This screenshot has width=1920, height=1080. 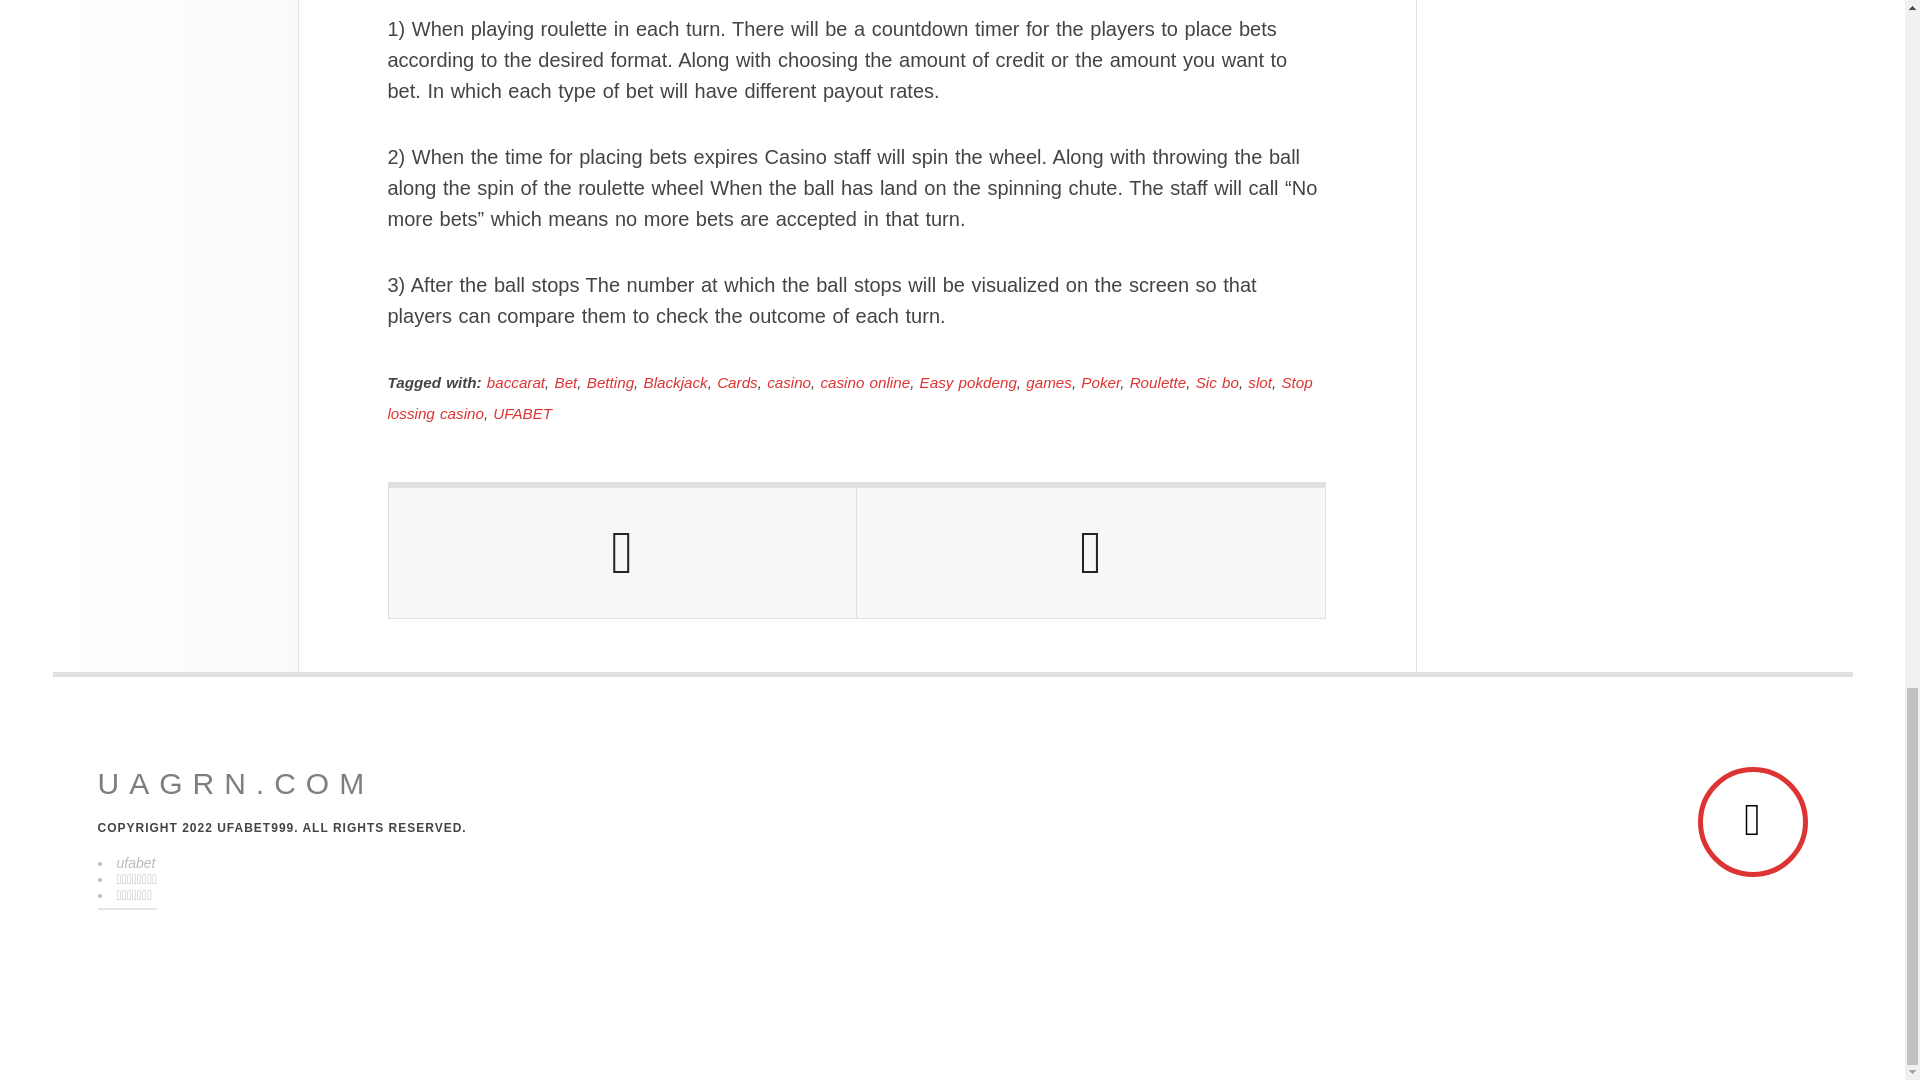 What do you see at coordinates (622, 552) in the screenshot?
I see `Previous Post` at bounding box center [622, 552].